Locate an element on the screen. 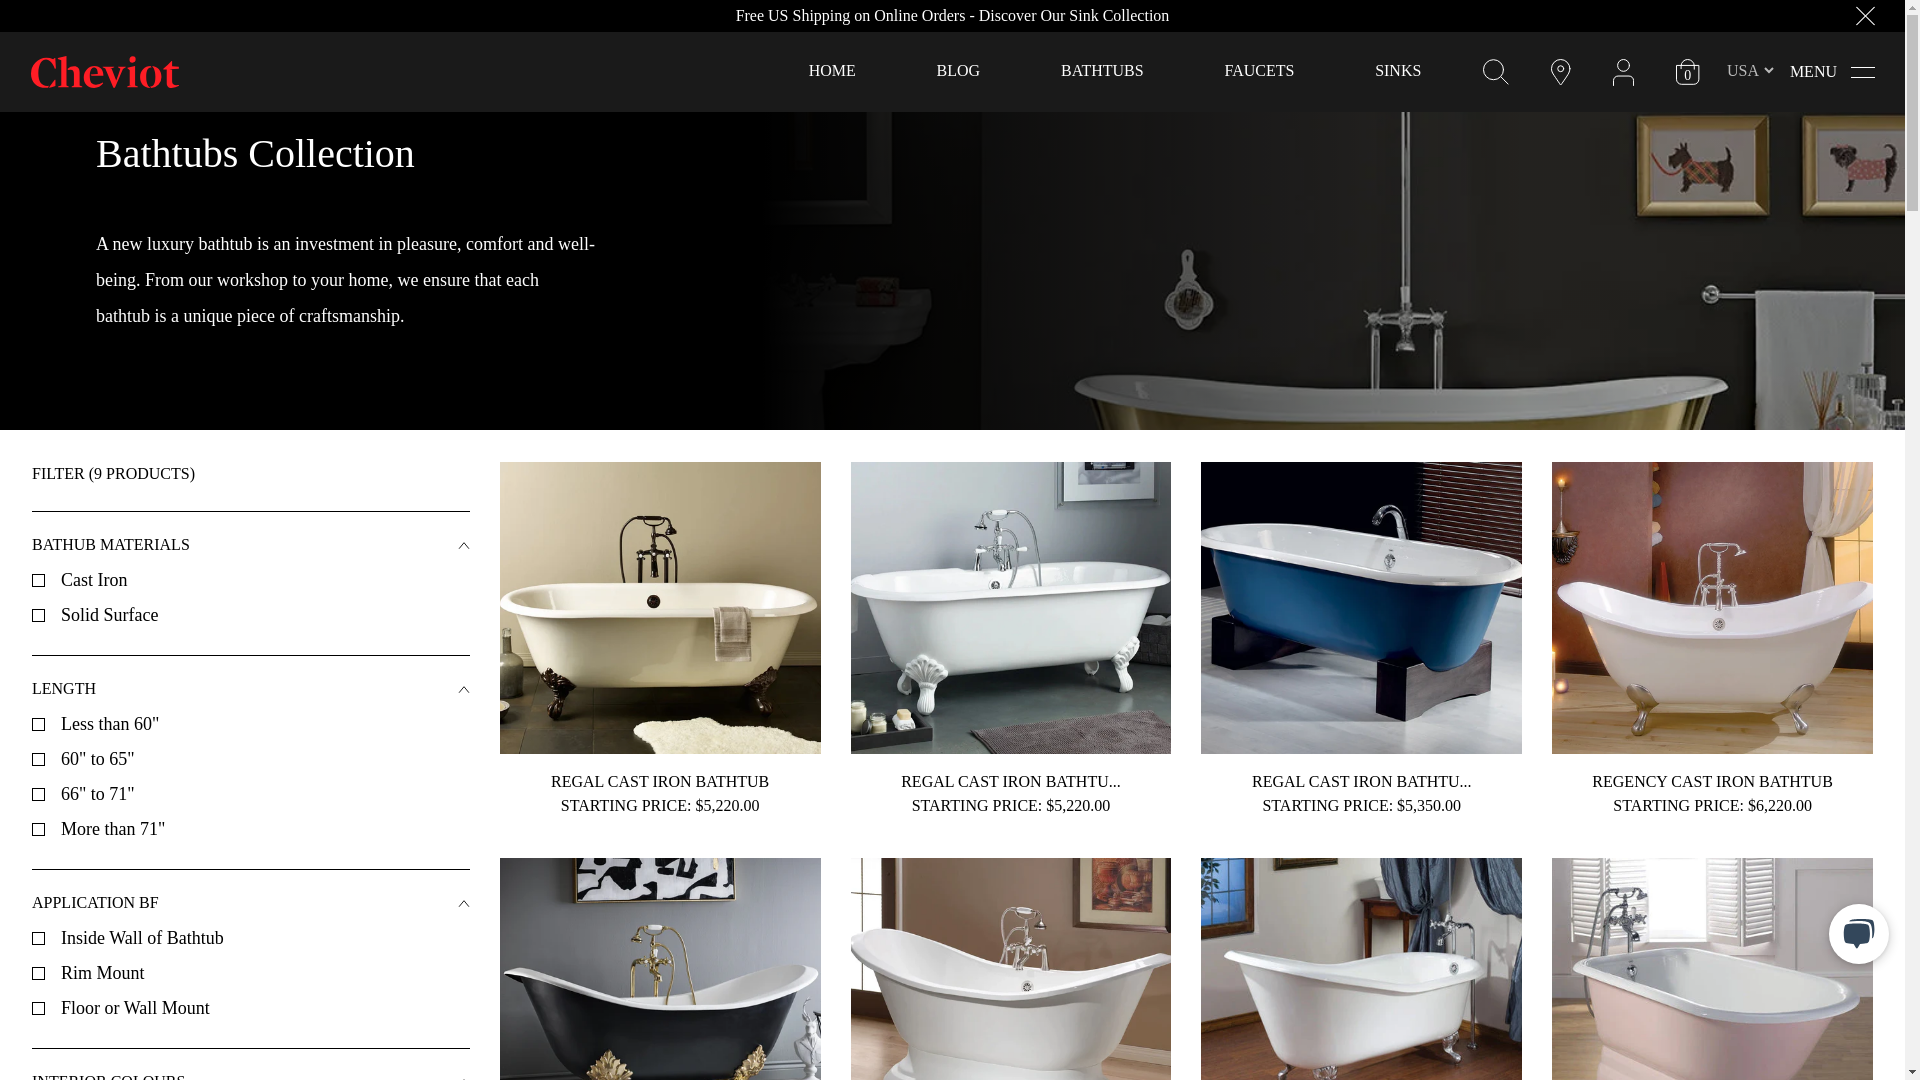 Image resolution: width=1920 pixels, height=1080 pixels. on is located at coordinates (38, 972).